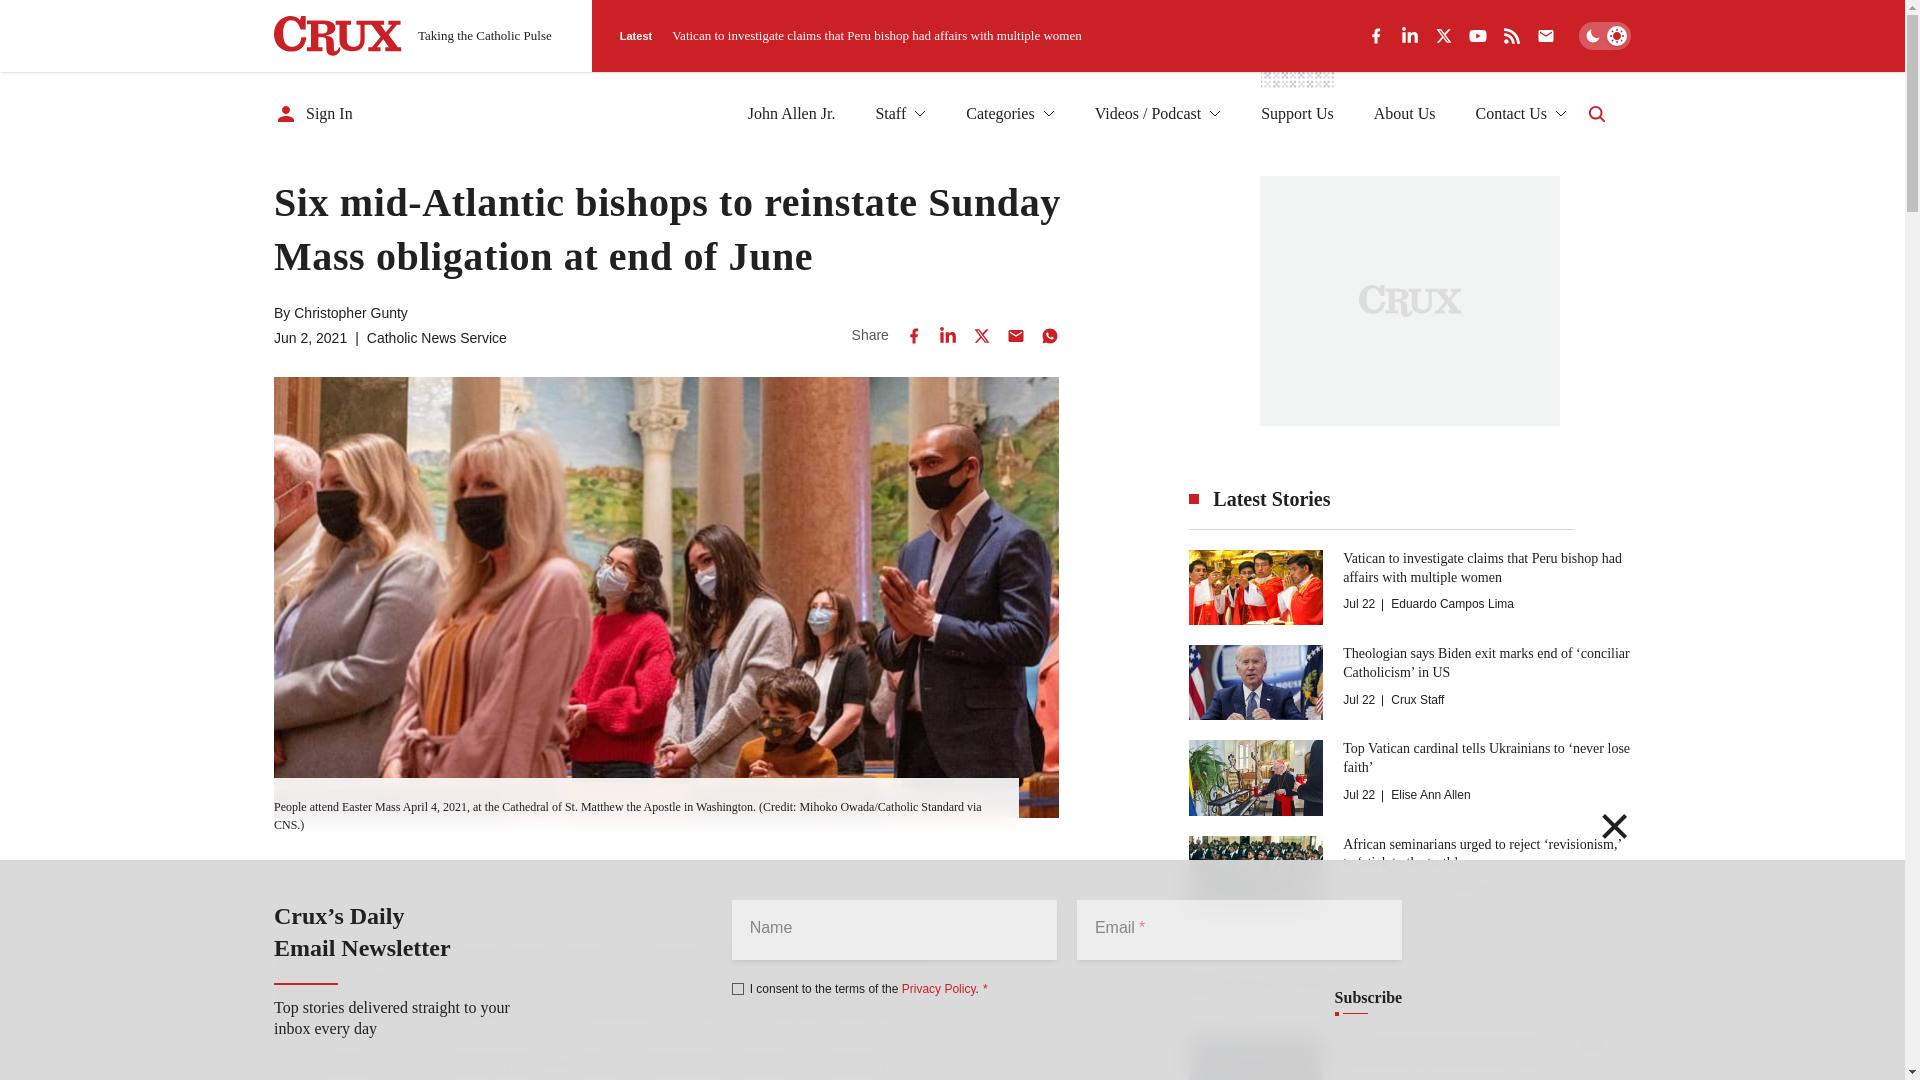  What do you see at coordinates (938, 988) in the screenshot?
I see `Privacy Policy` at bounding box center [938, 988].